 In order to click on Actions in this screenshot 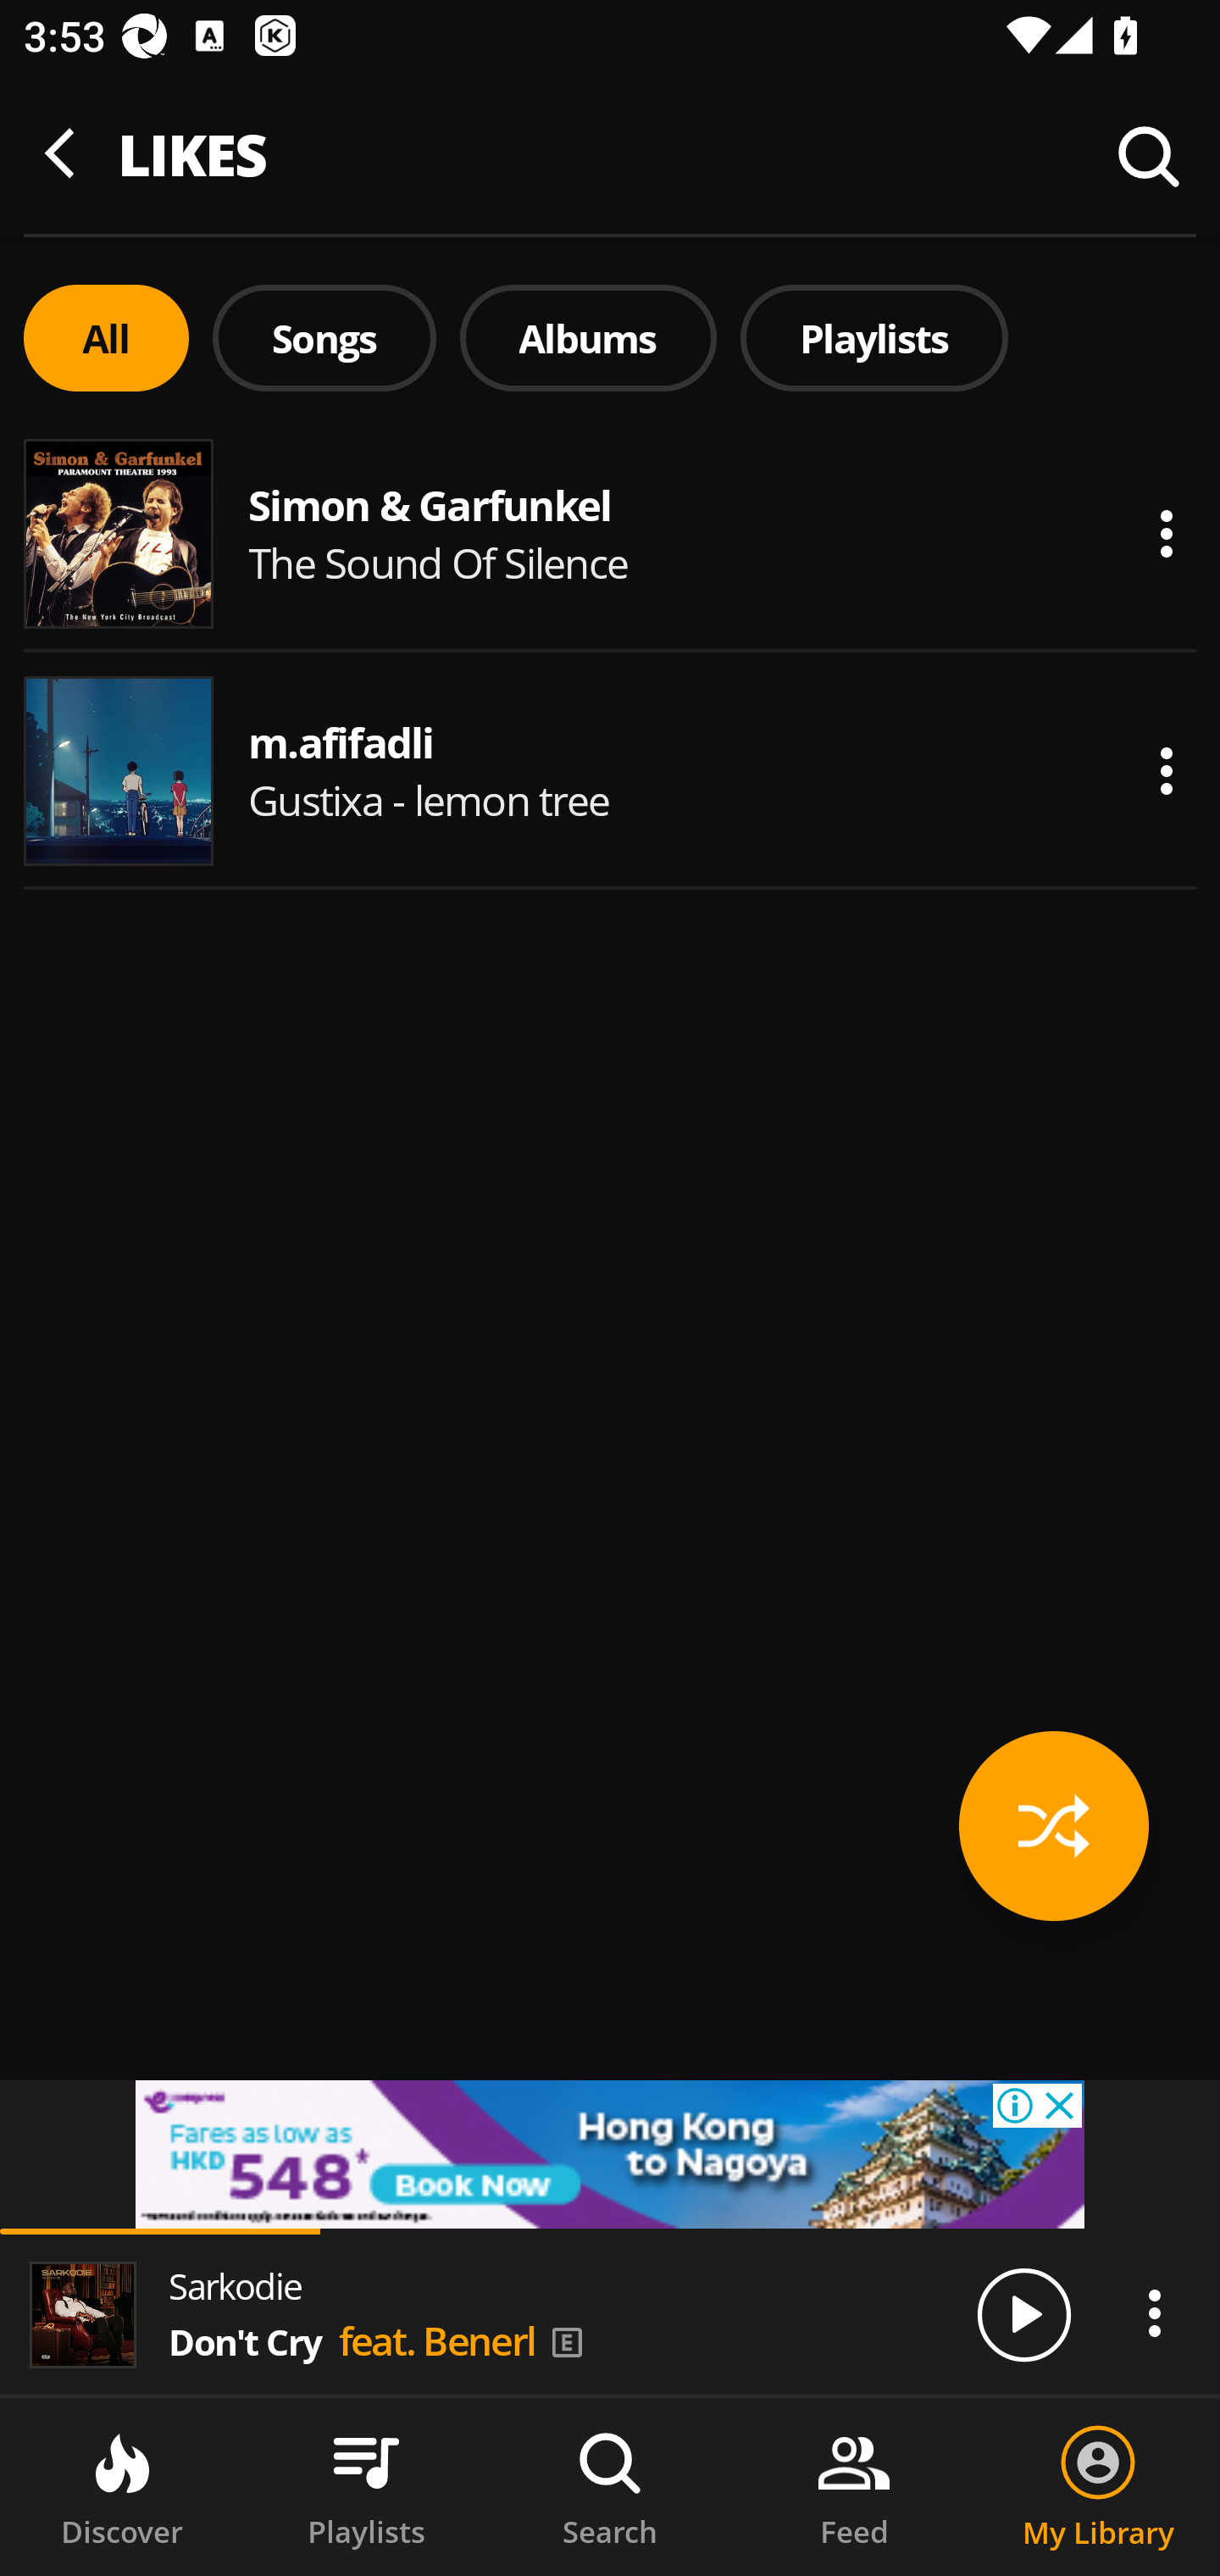, I will do `click(1154, 2312)`.